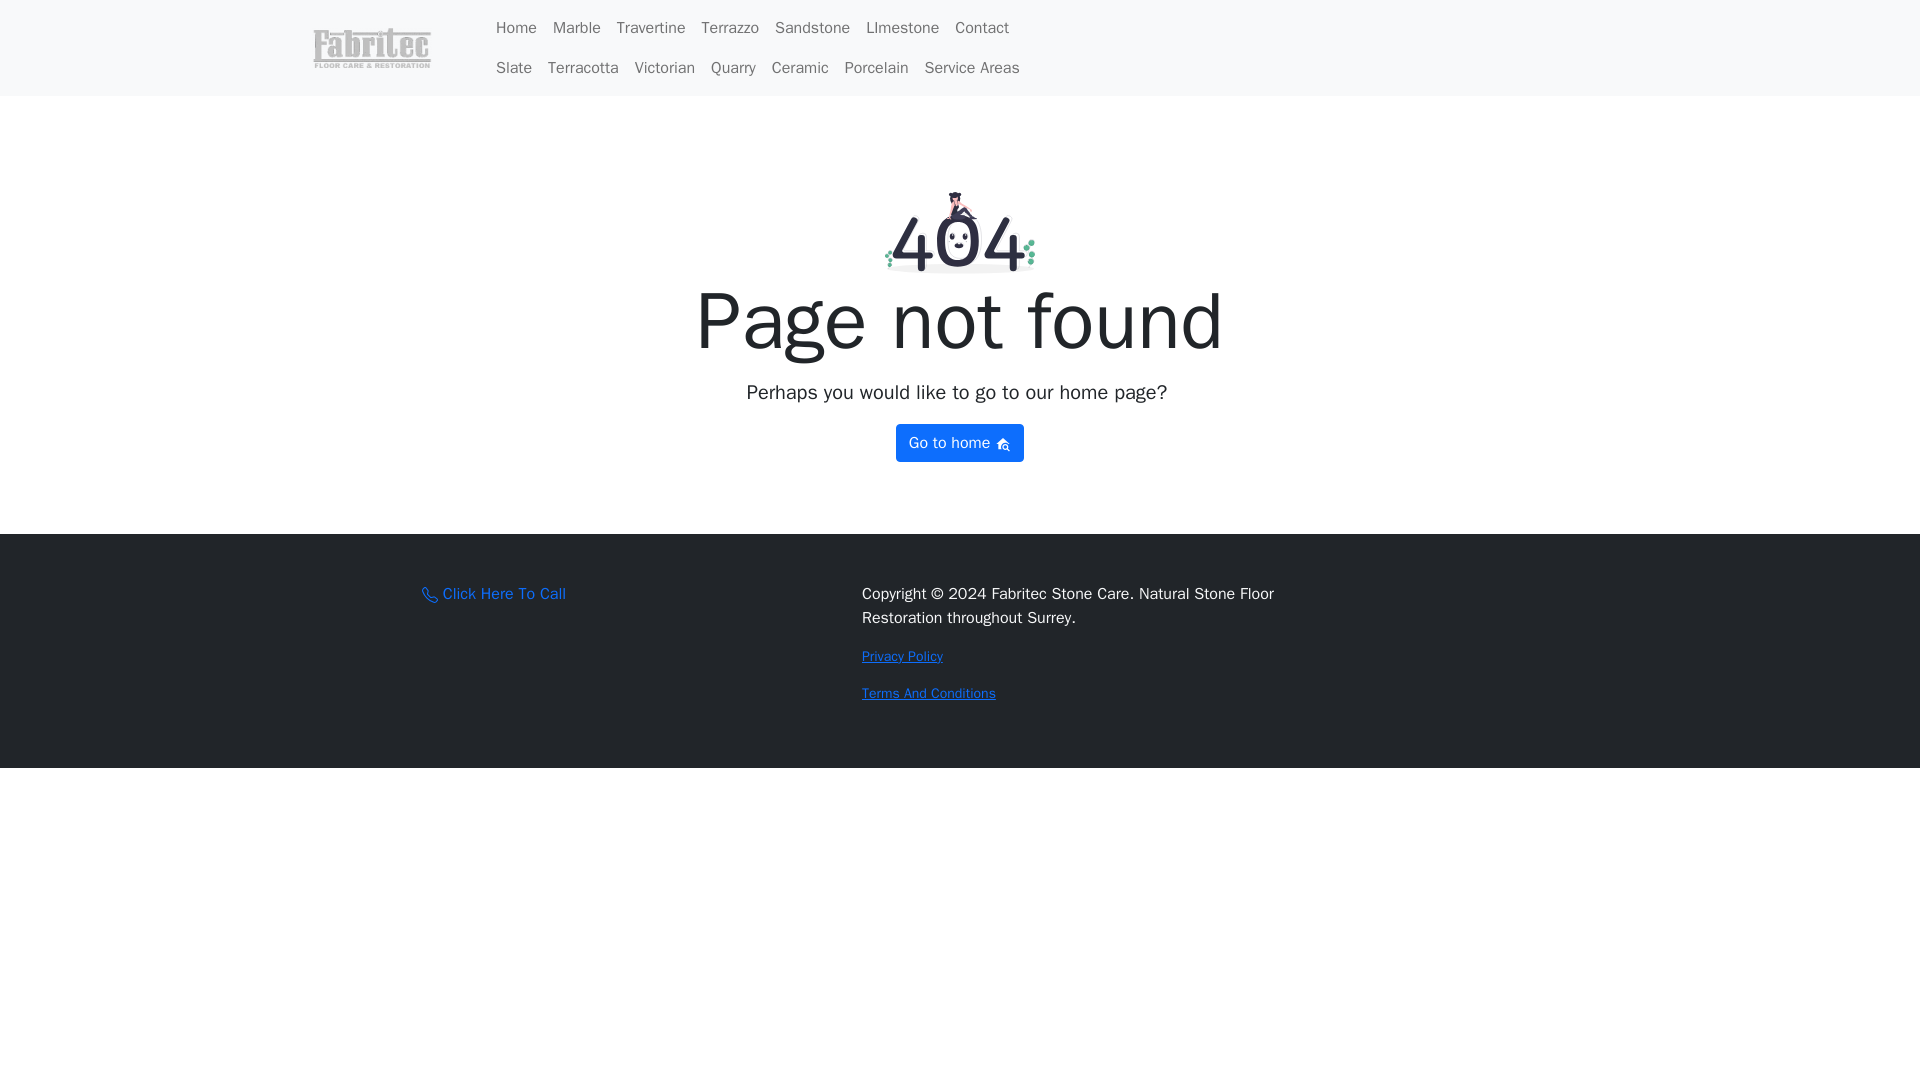 The width and height of the screenshot is (1920, 1080). What do you see at coordinates (982, 27) in the screenshot?
I see `Contact` at bounding box center [982, 27].